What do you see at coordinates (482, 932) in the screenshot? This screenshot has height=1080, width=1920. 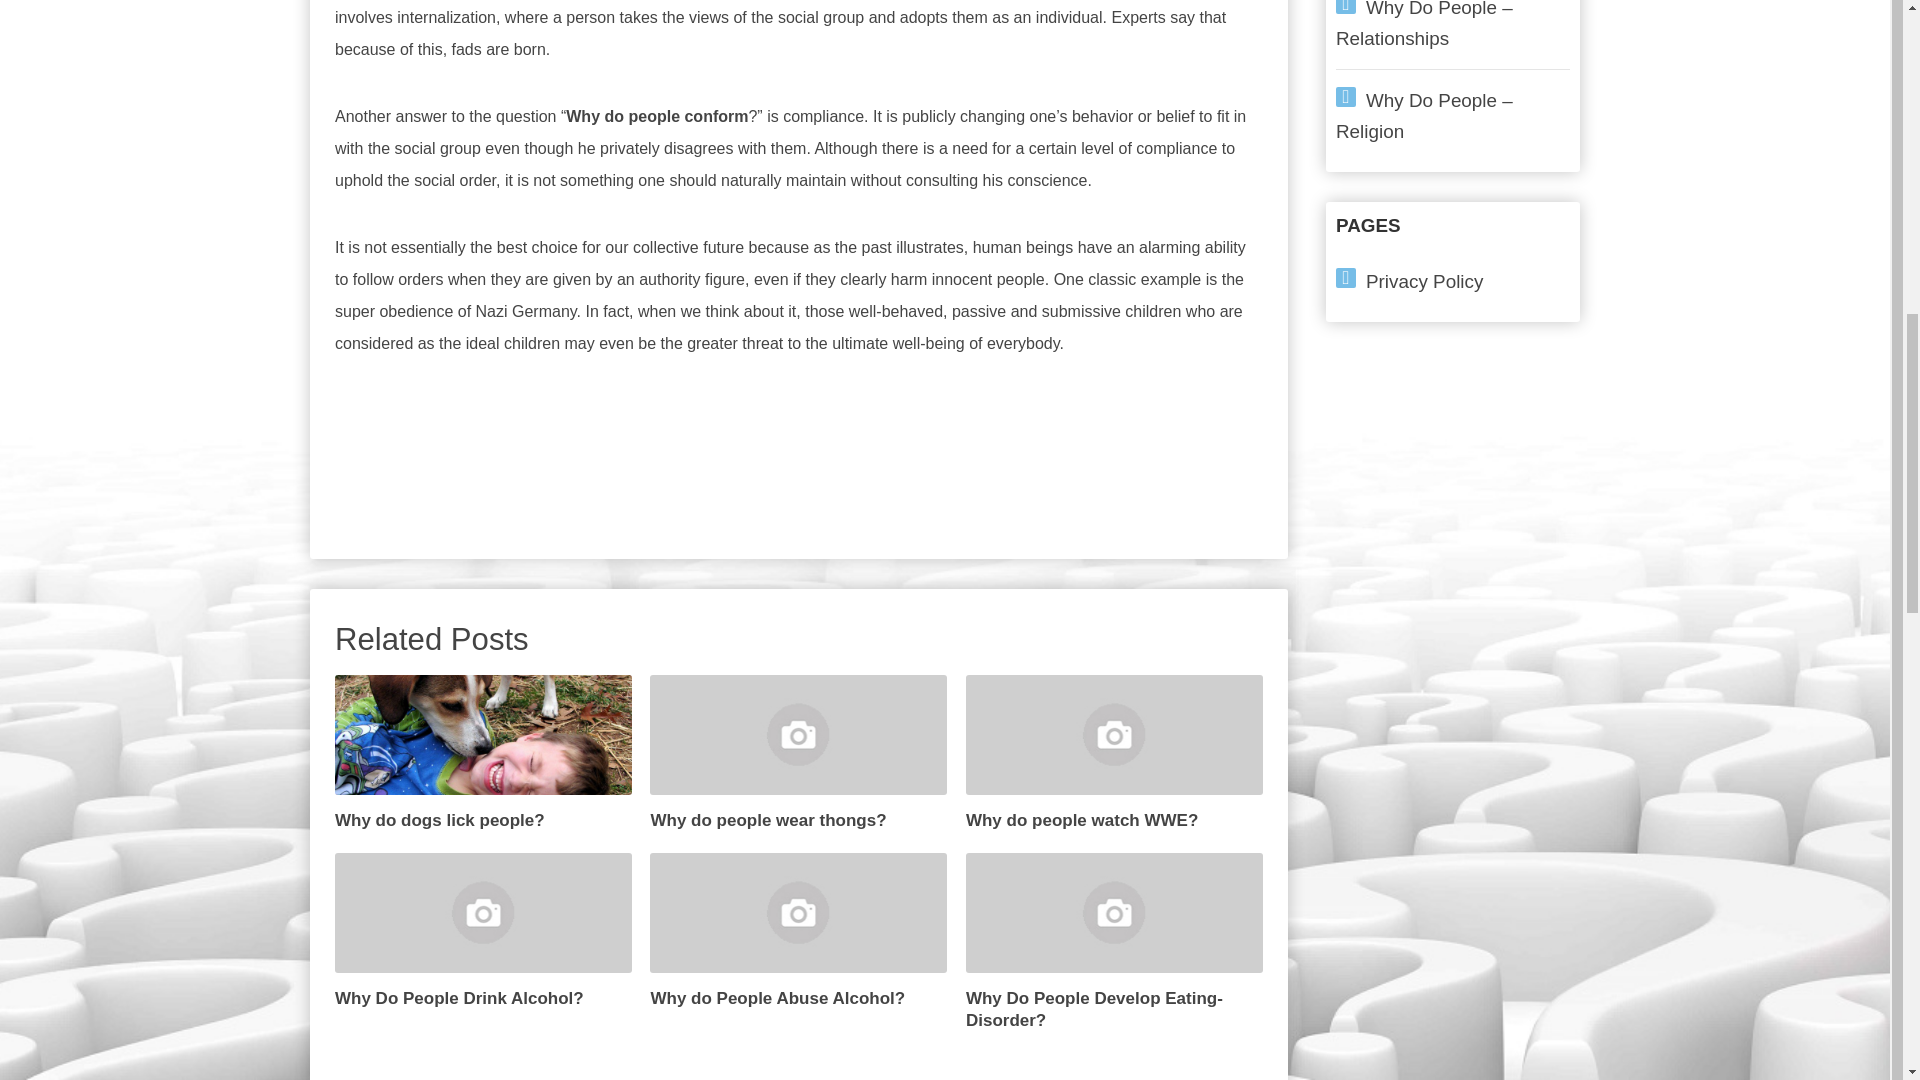 I see `Why Do People Drink Alcohol?` at bounding box center [482, 932].